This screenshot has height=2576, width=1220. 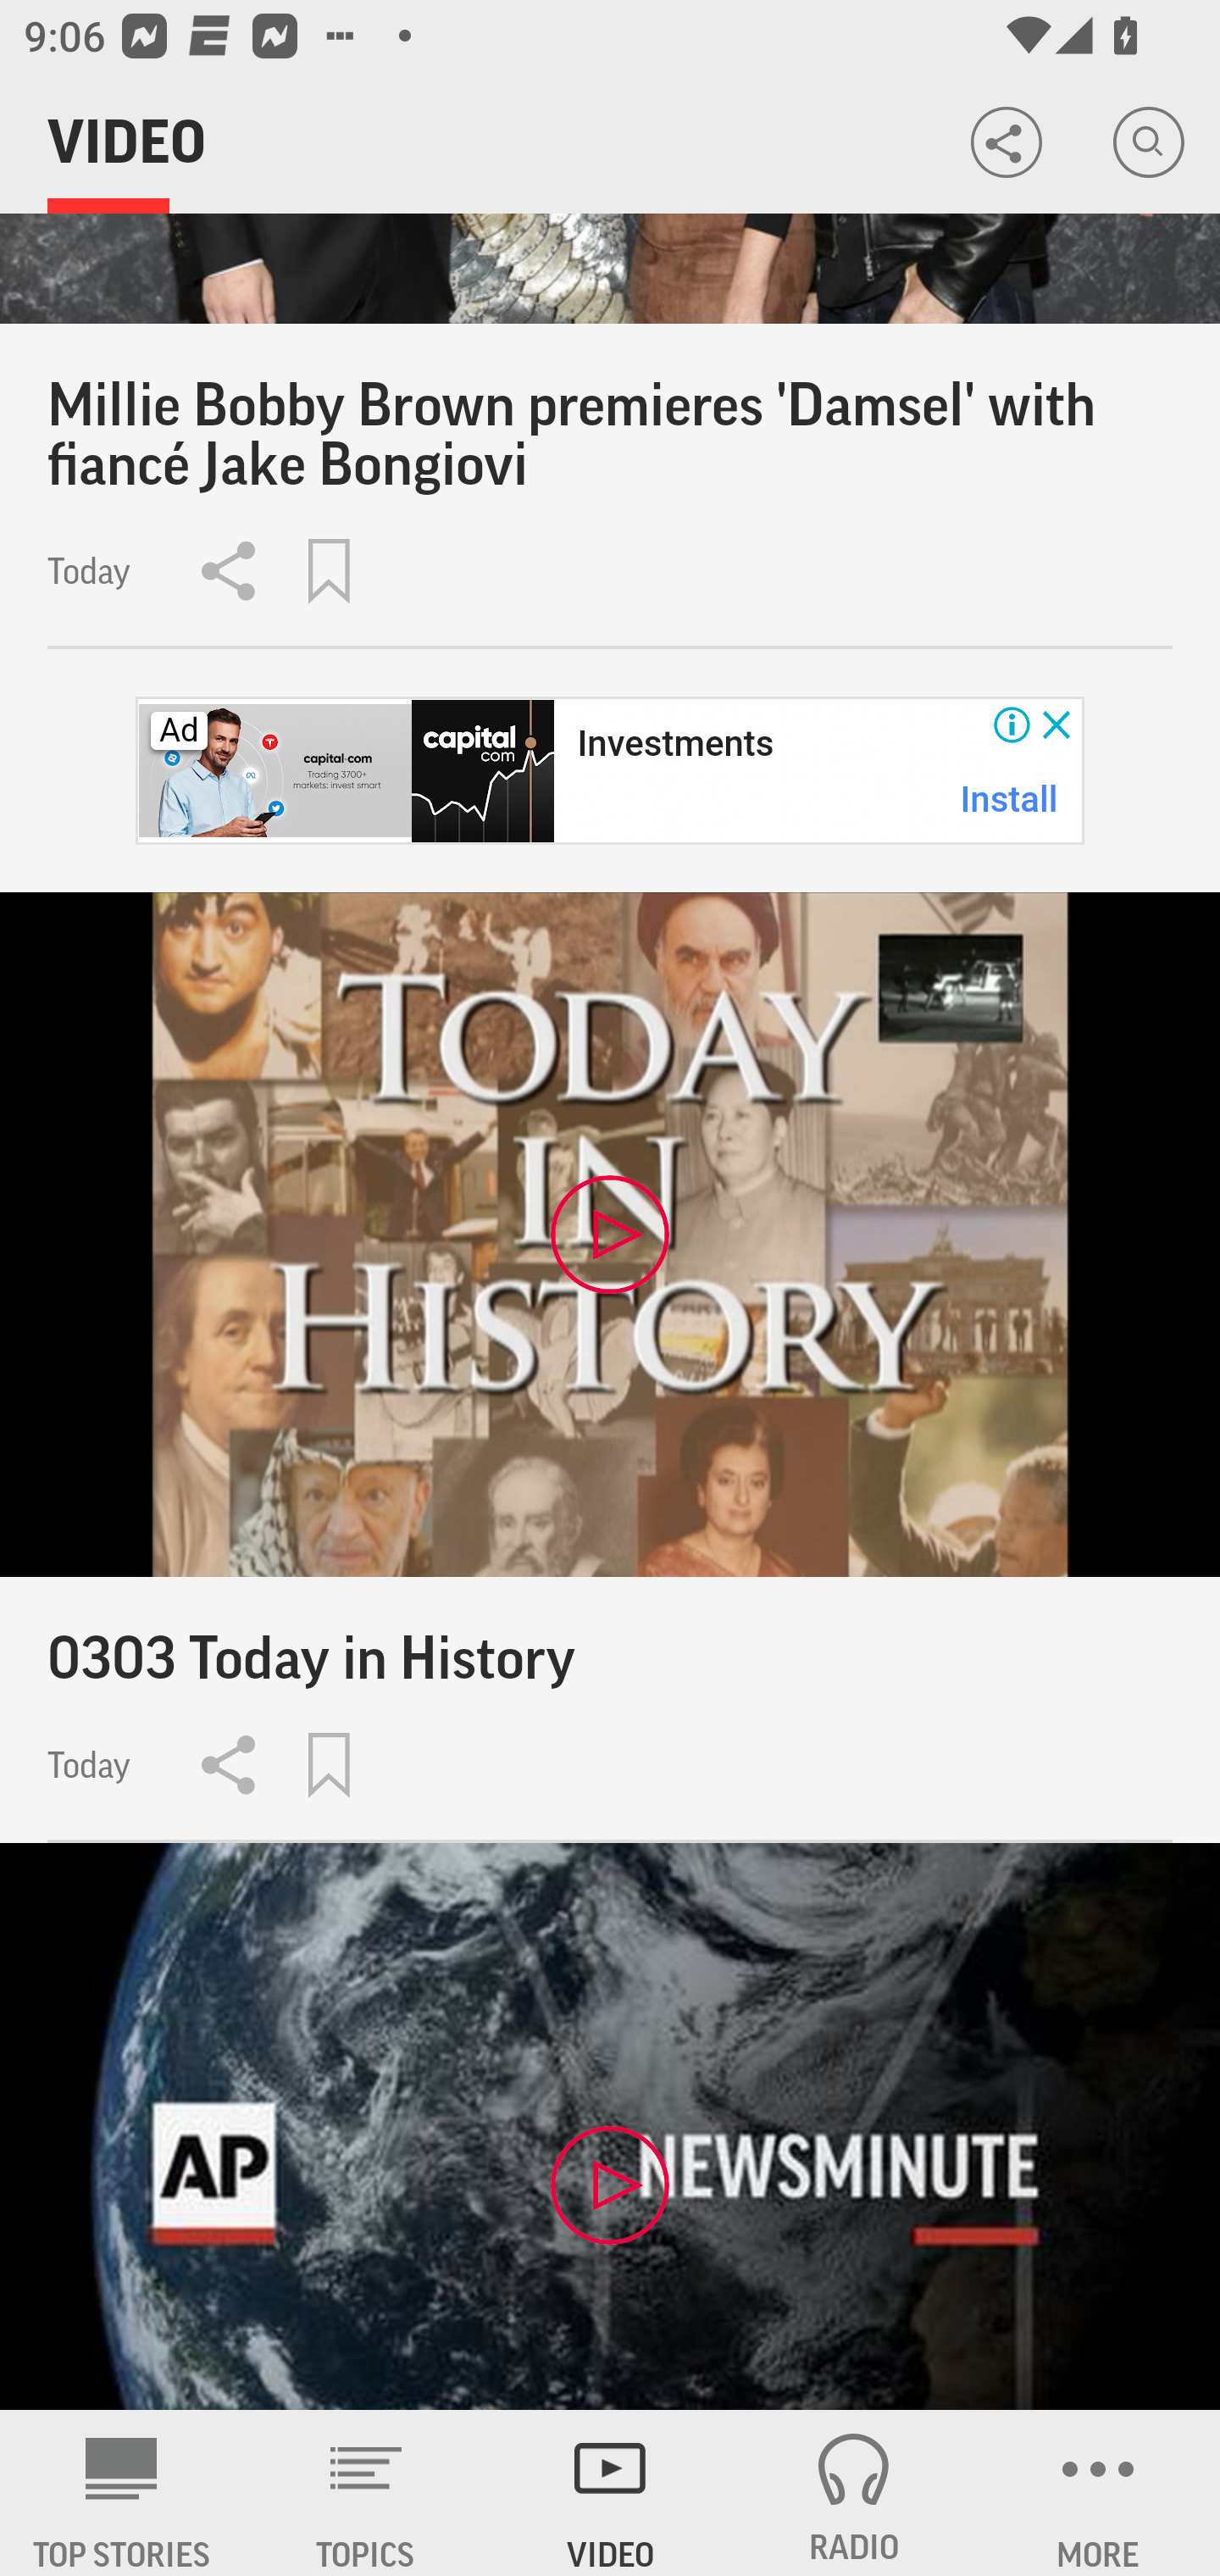 I want to click on Investments, so click(x=674, y=744).